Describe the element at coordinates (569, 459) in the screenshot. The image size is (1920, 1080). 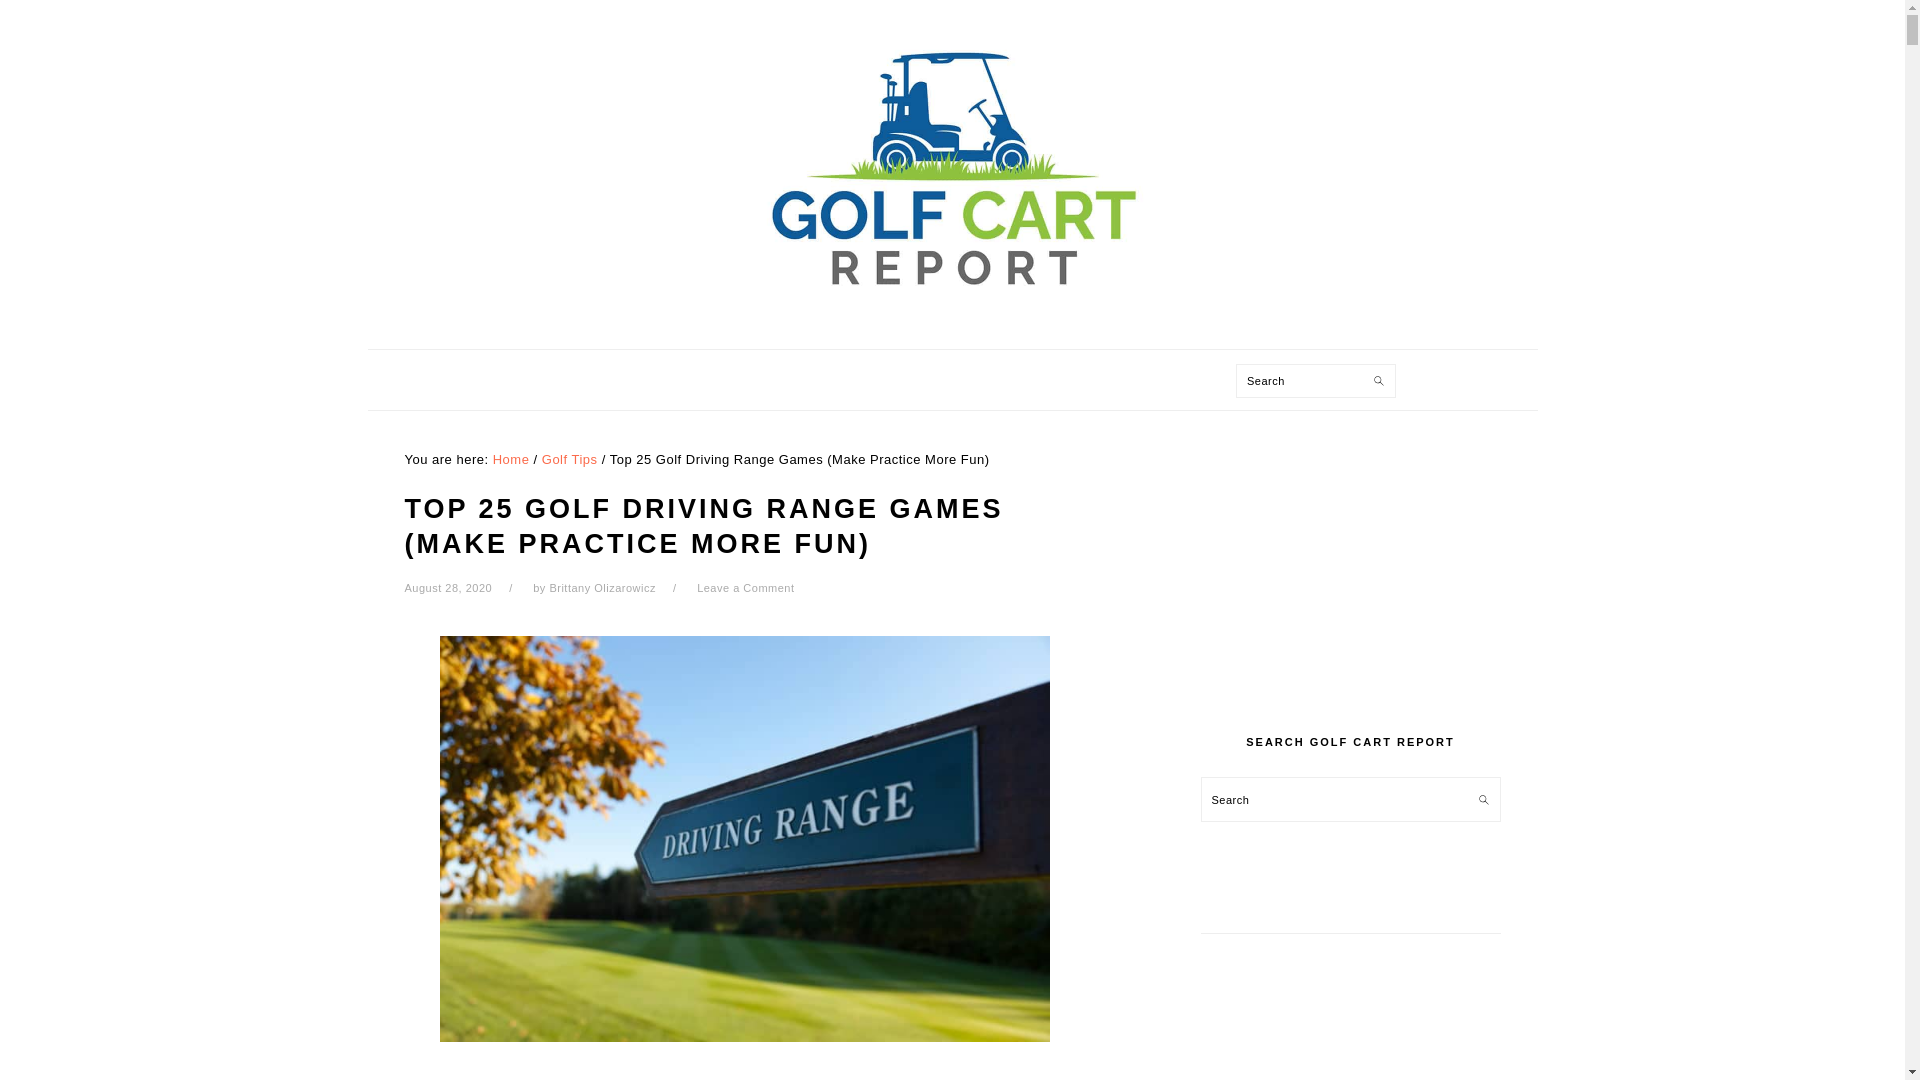
I see `Golf Tips` at that location.